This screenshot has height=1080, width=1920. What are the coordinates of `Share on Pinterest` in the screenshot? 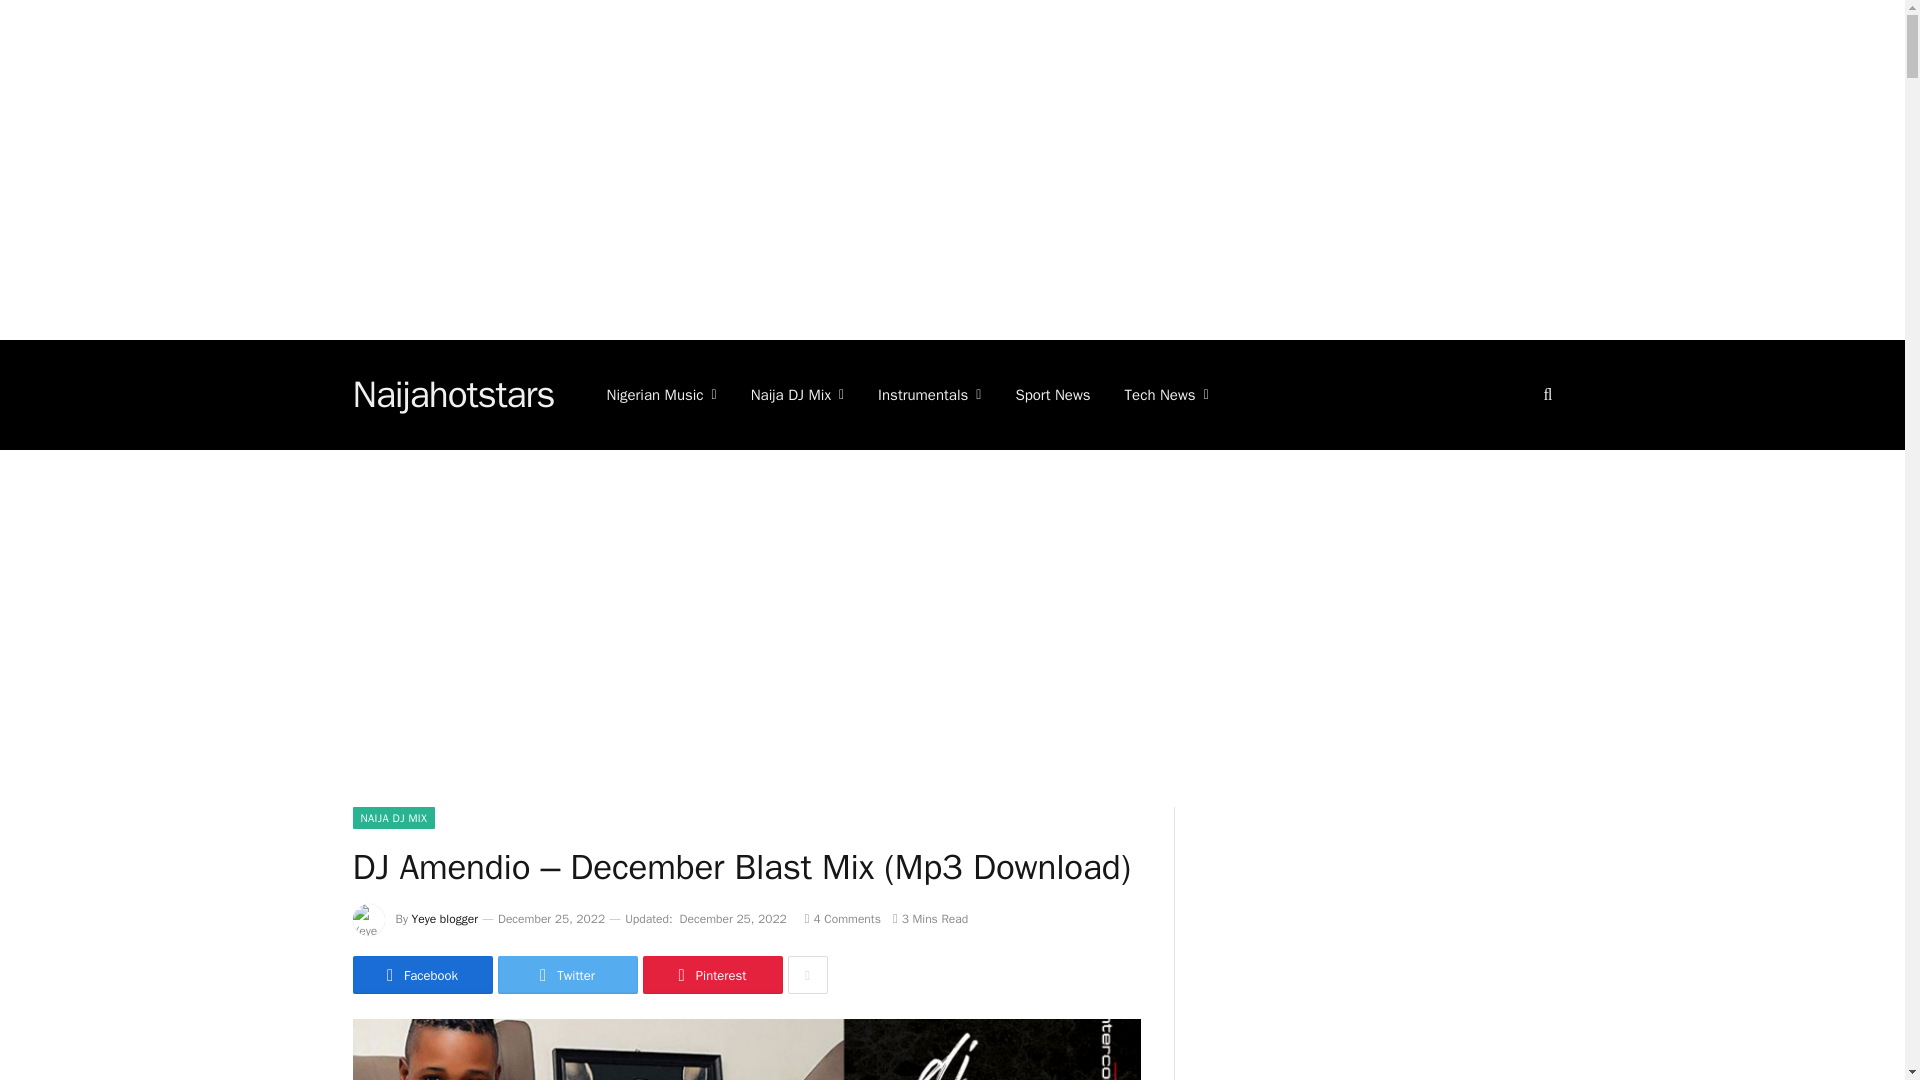 It's located at (711, 974).